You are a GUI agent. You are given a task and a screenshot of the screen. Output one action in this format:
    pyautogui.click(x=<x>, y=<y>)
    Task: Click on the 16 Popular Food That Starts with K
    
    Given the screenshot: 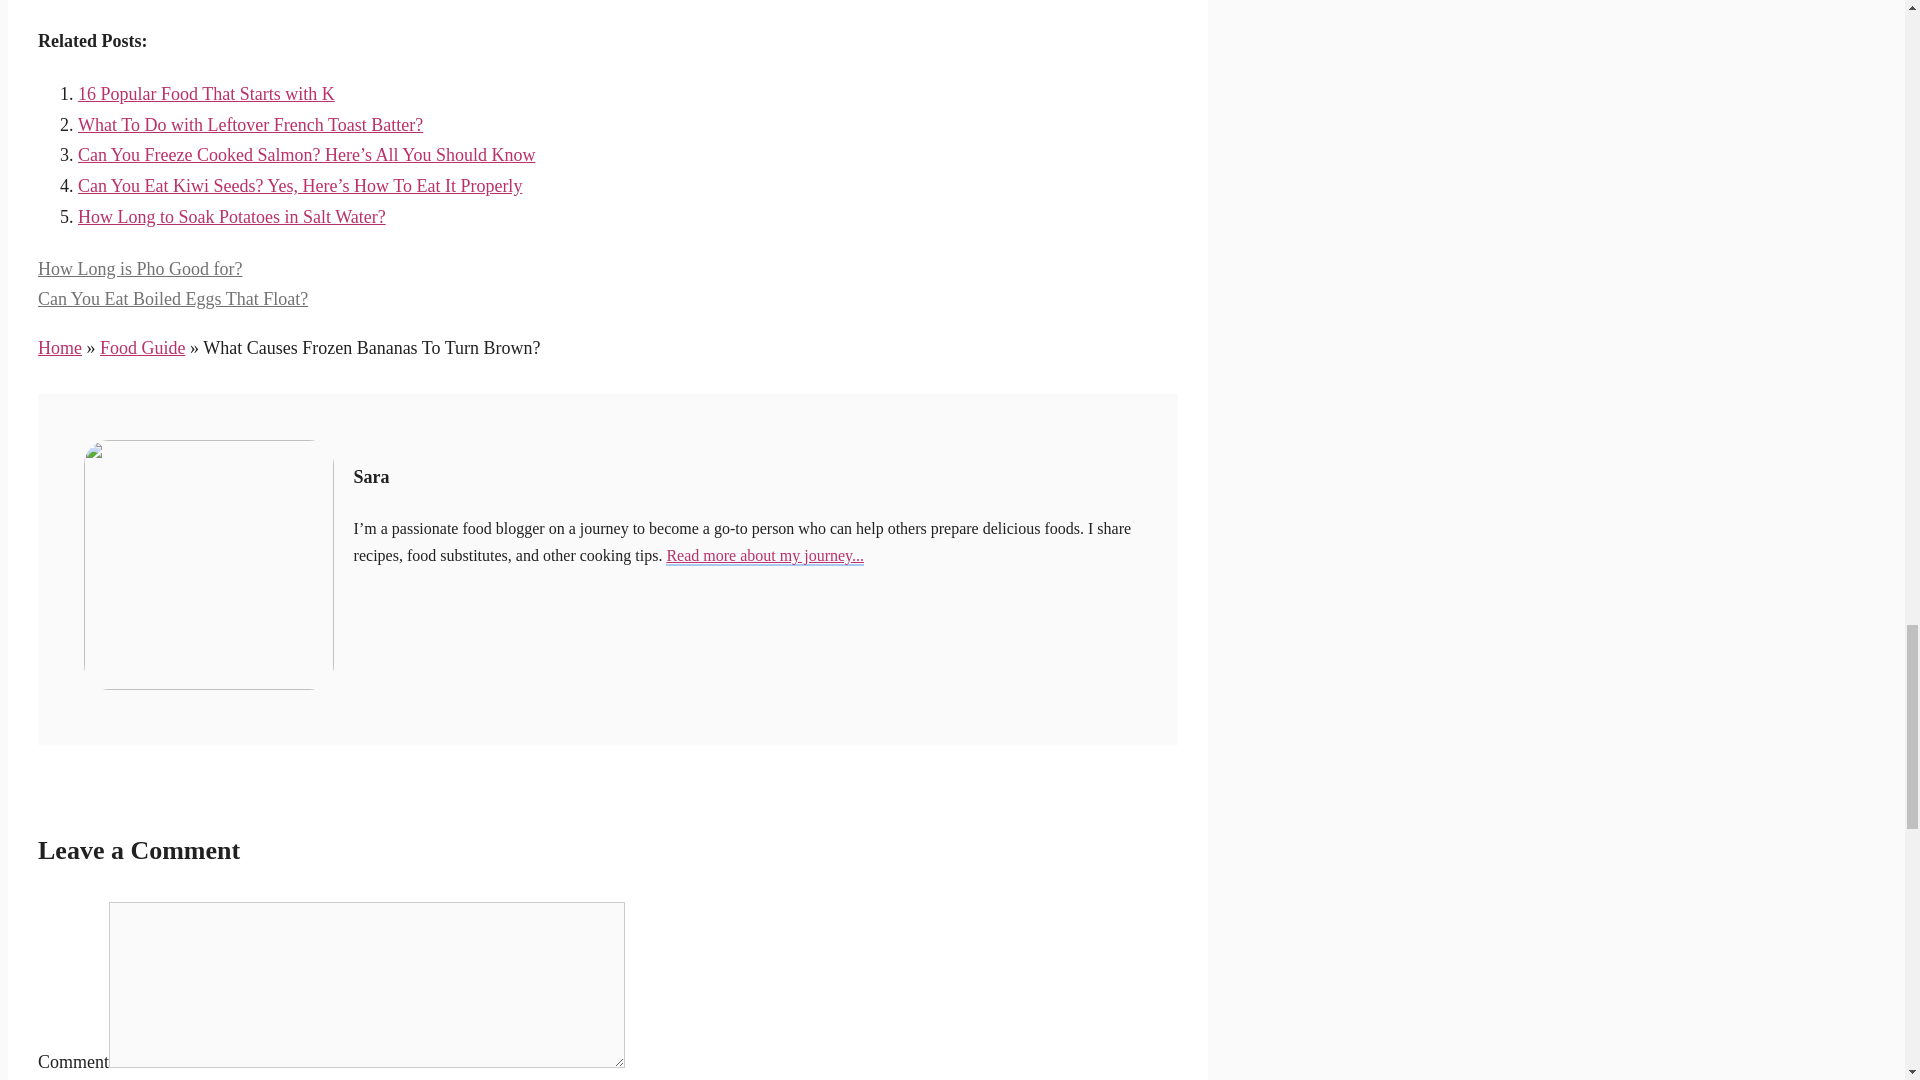 What is the action you would take?
    pyautogui.click(x=206, y=94)
    